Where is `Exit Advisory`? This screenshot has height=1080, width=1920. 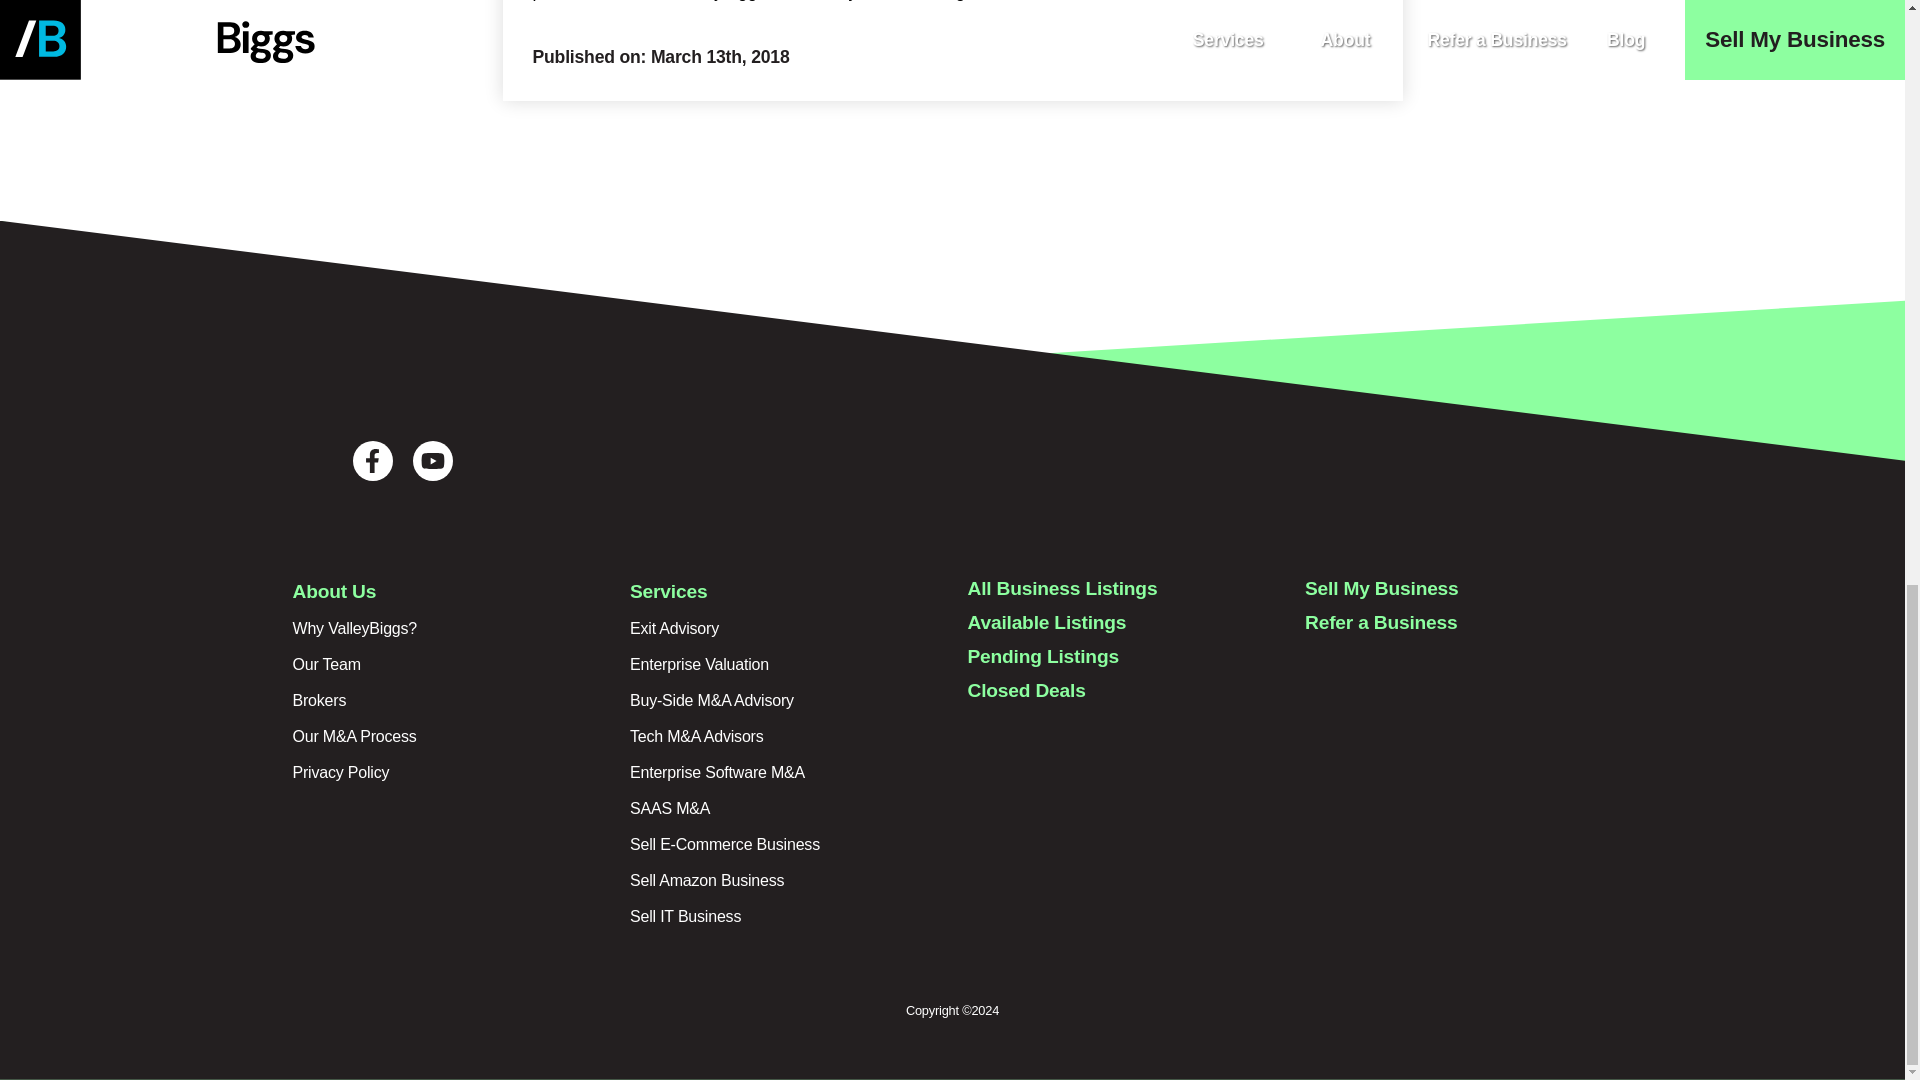 Exit Advisory is located at coordinates (674, 628).